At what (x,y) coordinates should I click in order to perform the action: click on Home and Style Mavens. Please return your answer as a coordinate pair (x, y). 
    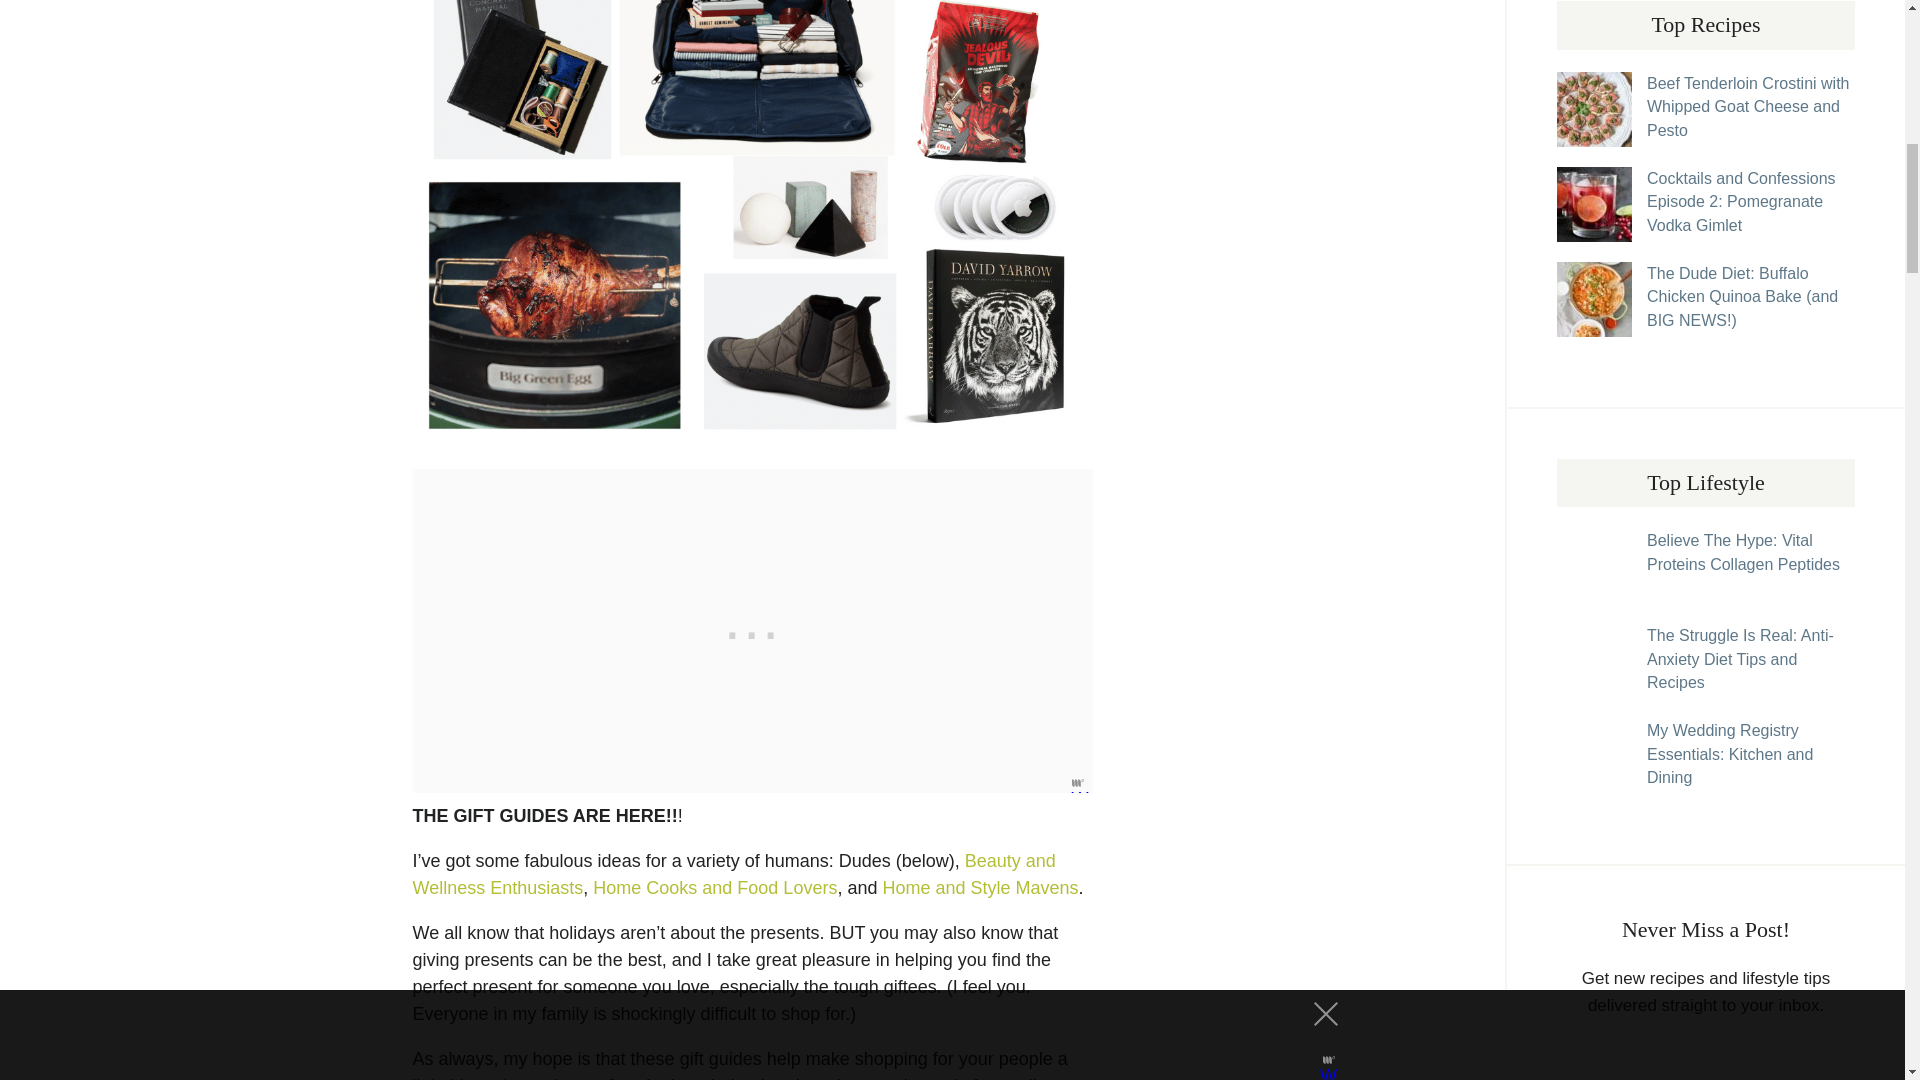
    Looking at the image, I should click on (979, 888).